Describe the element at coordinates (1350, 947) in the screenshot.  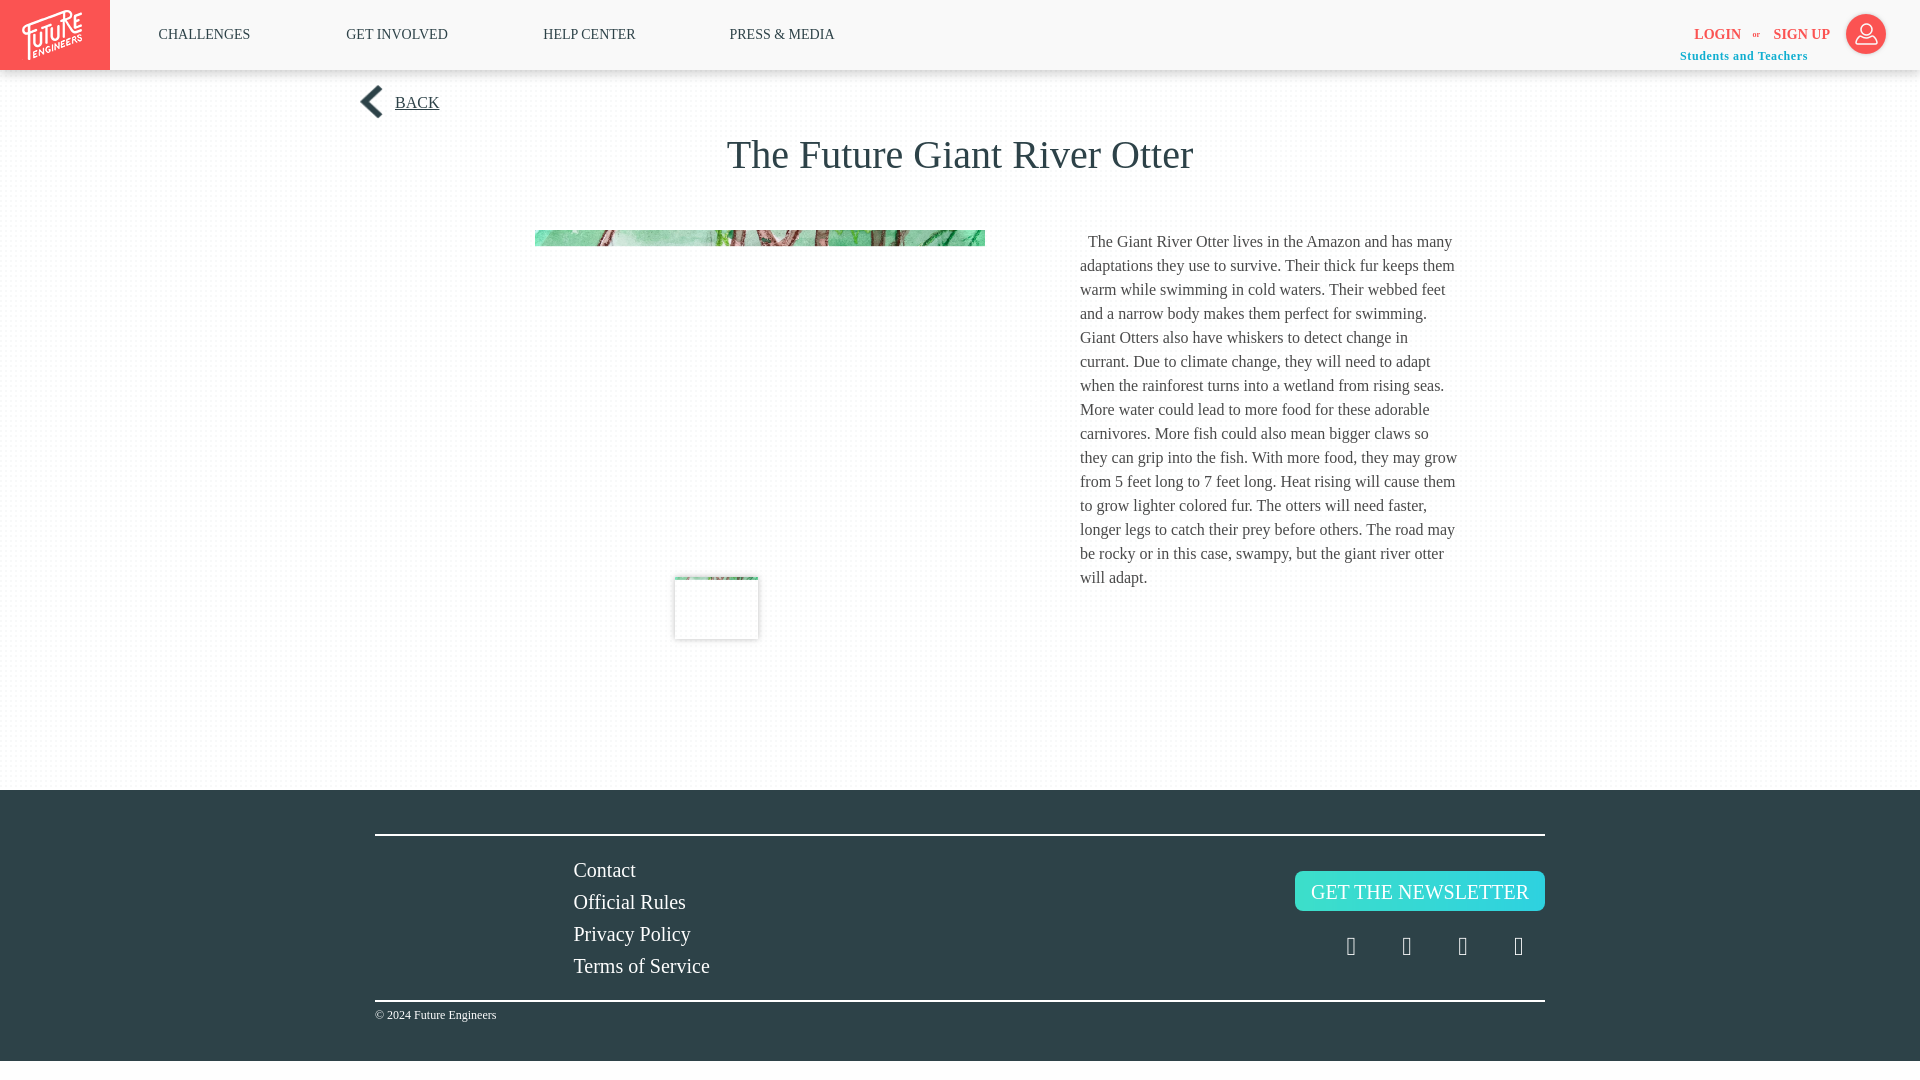
I see `Follow us on Twitter` at that location.